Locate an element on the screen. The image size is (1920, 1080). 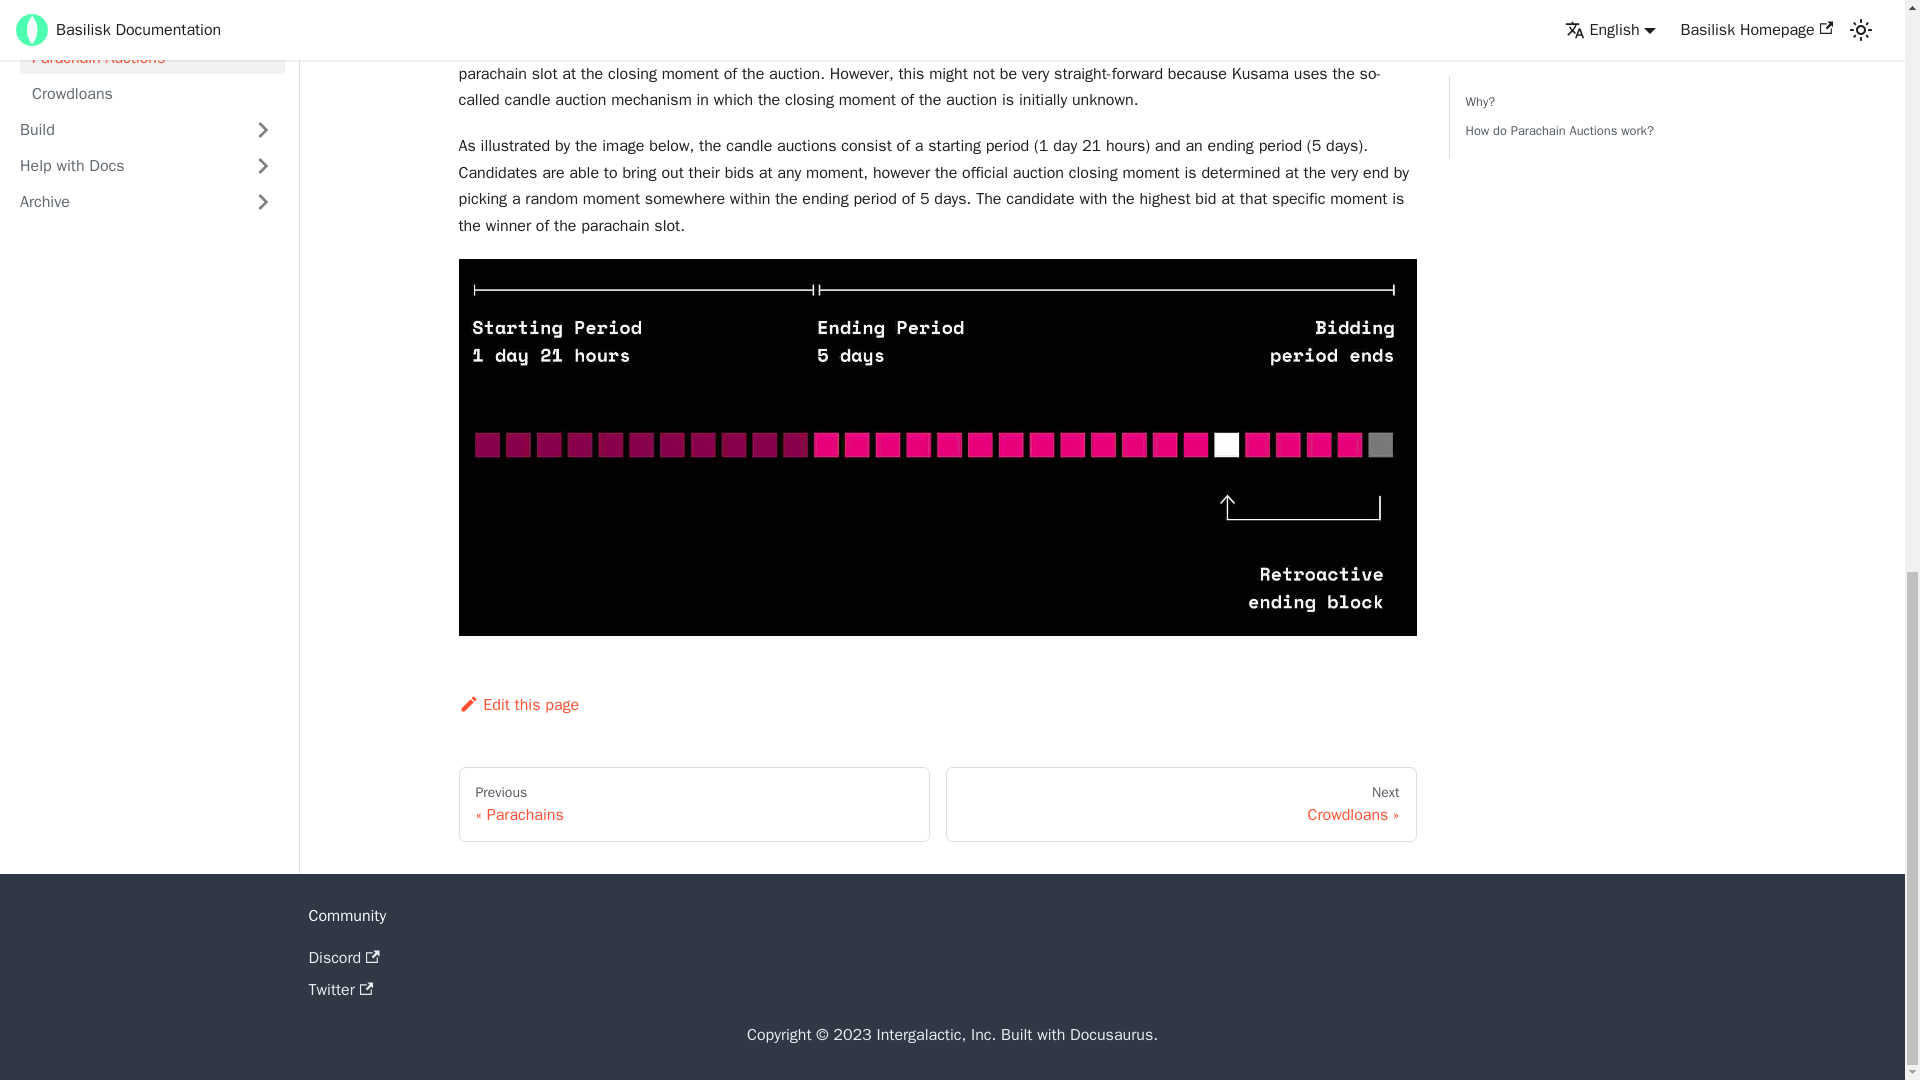
Discord is located at coordinates (342, 958).